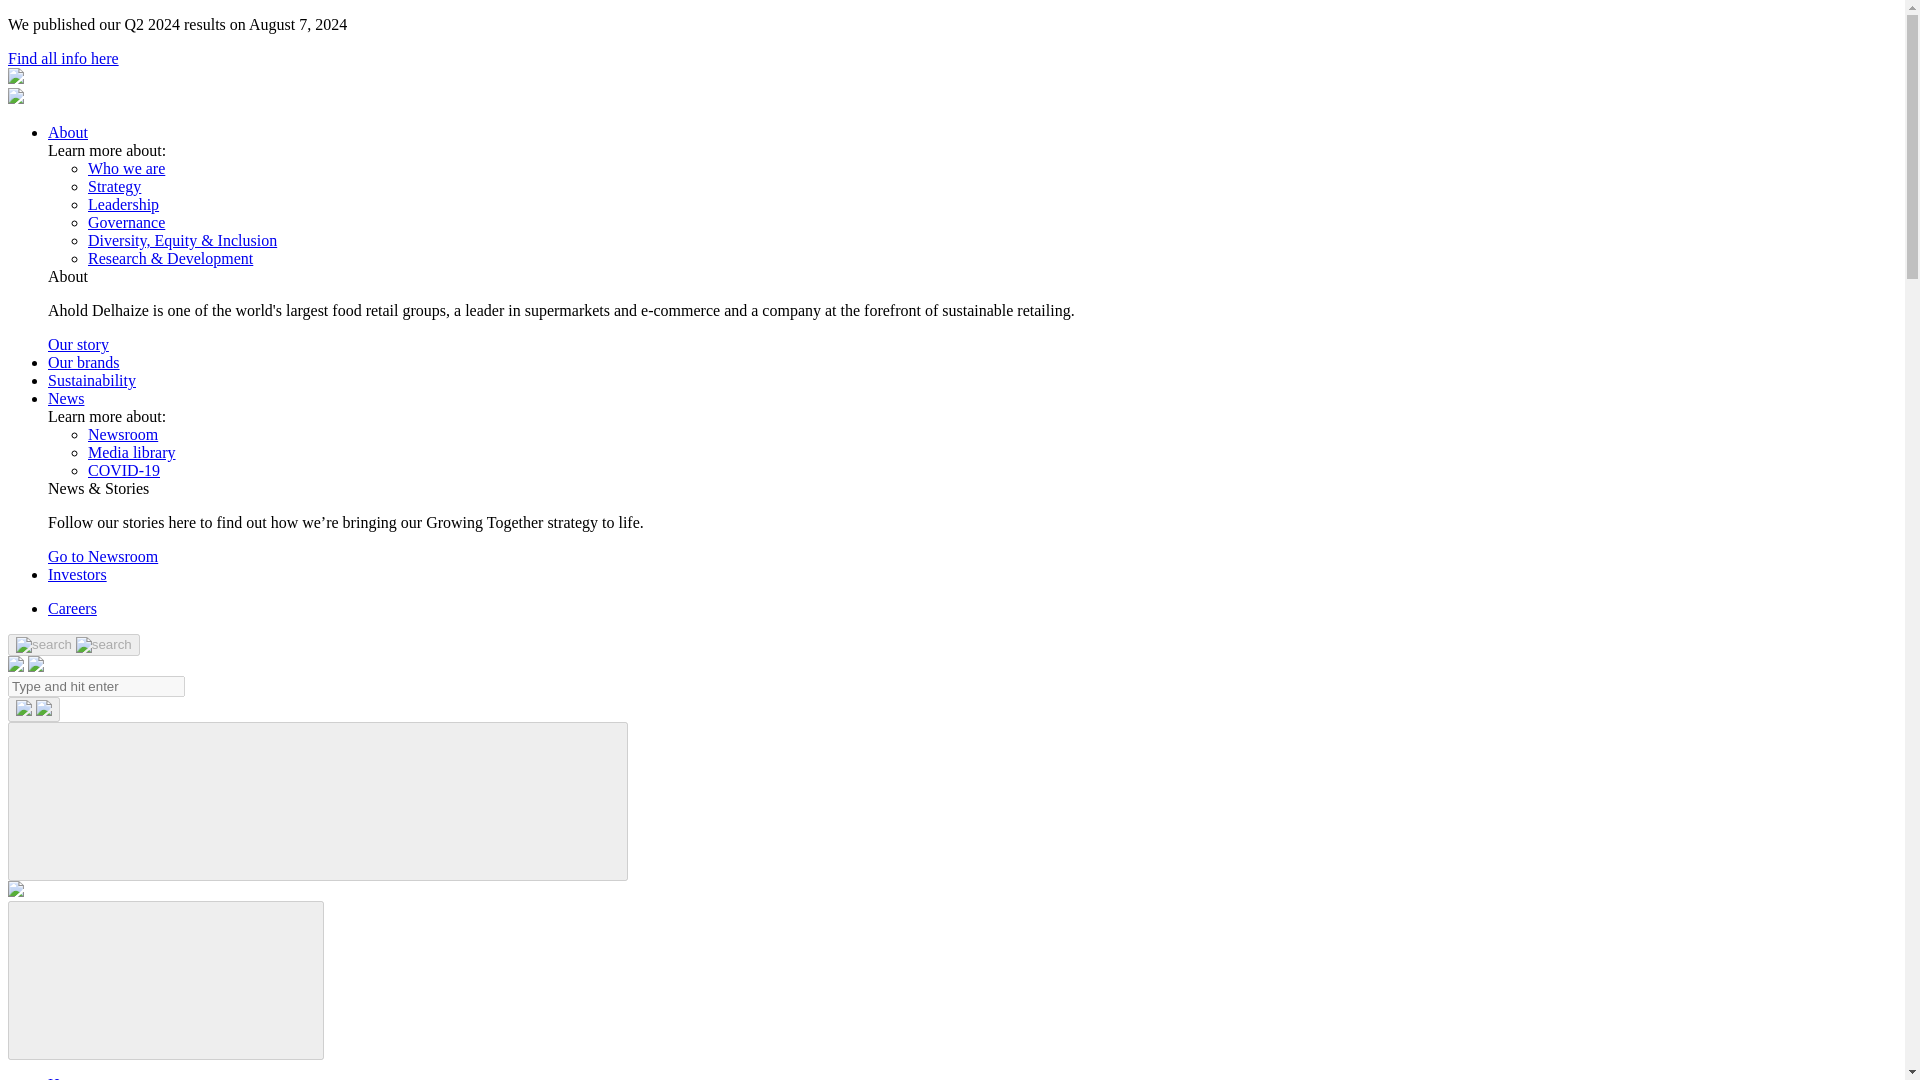  Describe the element at coordinates (124, 470) in the screenshot. I see `COVID-19` at that location.